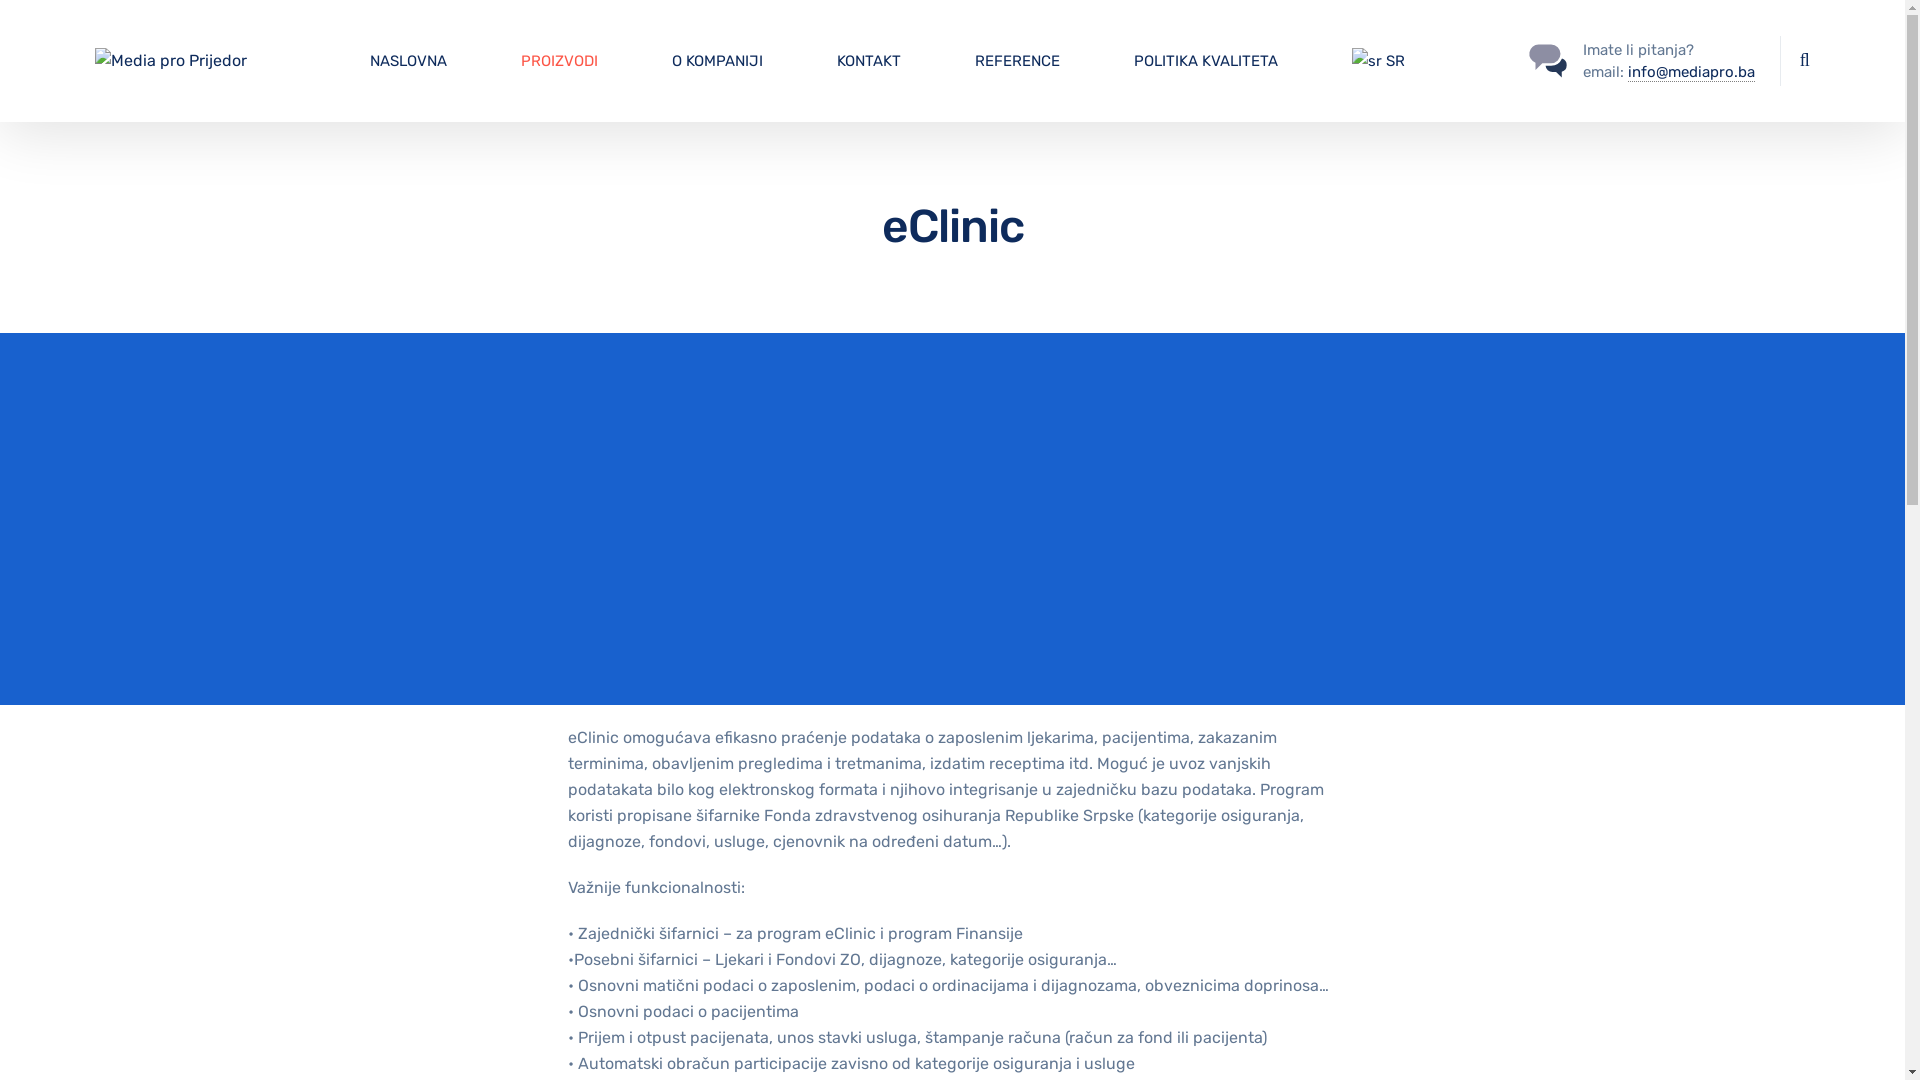 Image resolution: width=1920 pixels, height=1080 pixels. I want to click on O KOMPANIJI, so click(718, 61).